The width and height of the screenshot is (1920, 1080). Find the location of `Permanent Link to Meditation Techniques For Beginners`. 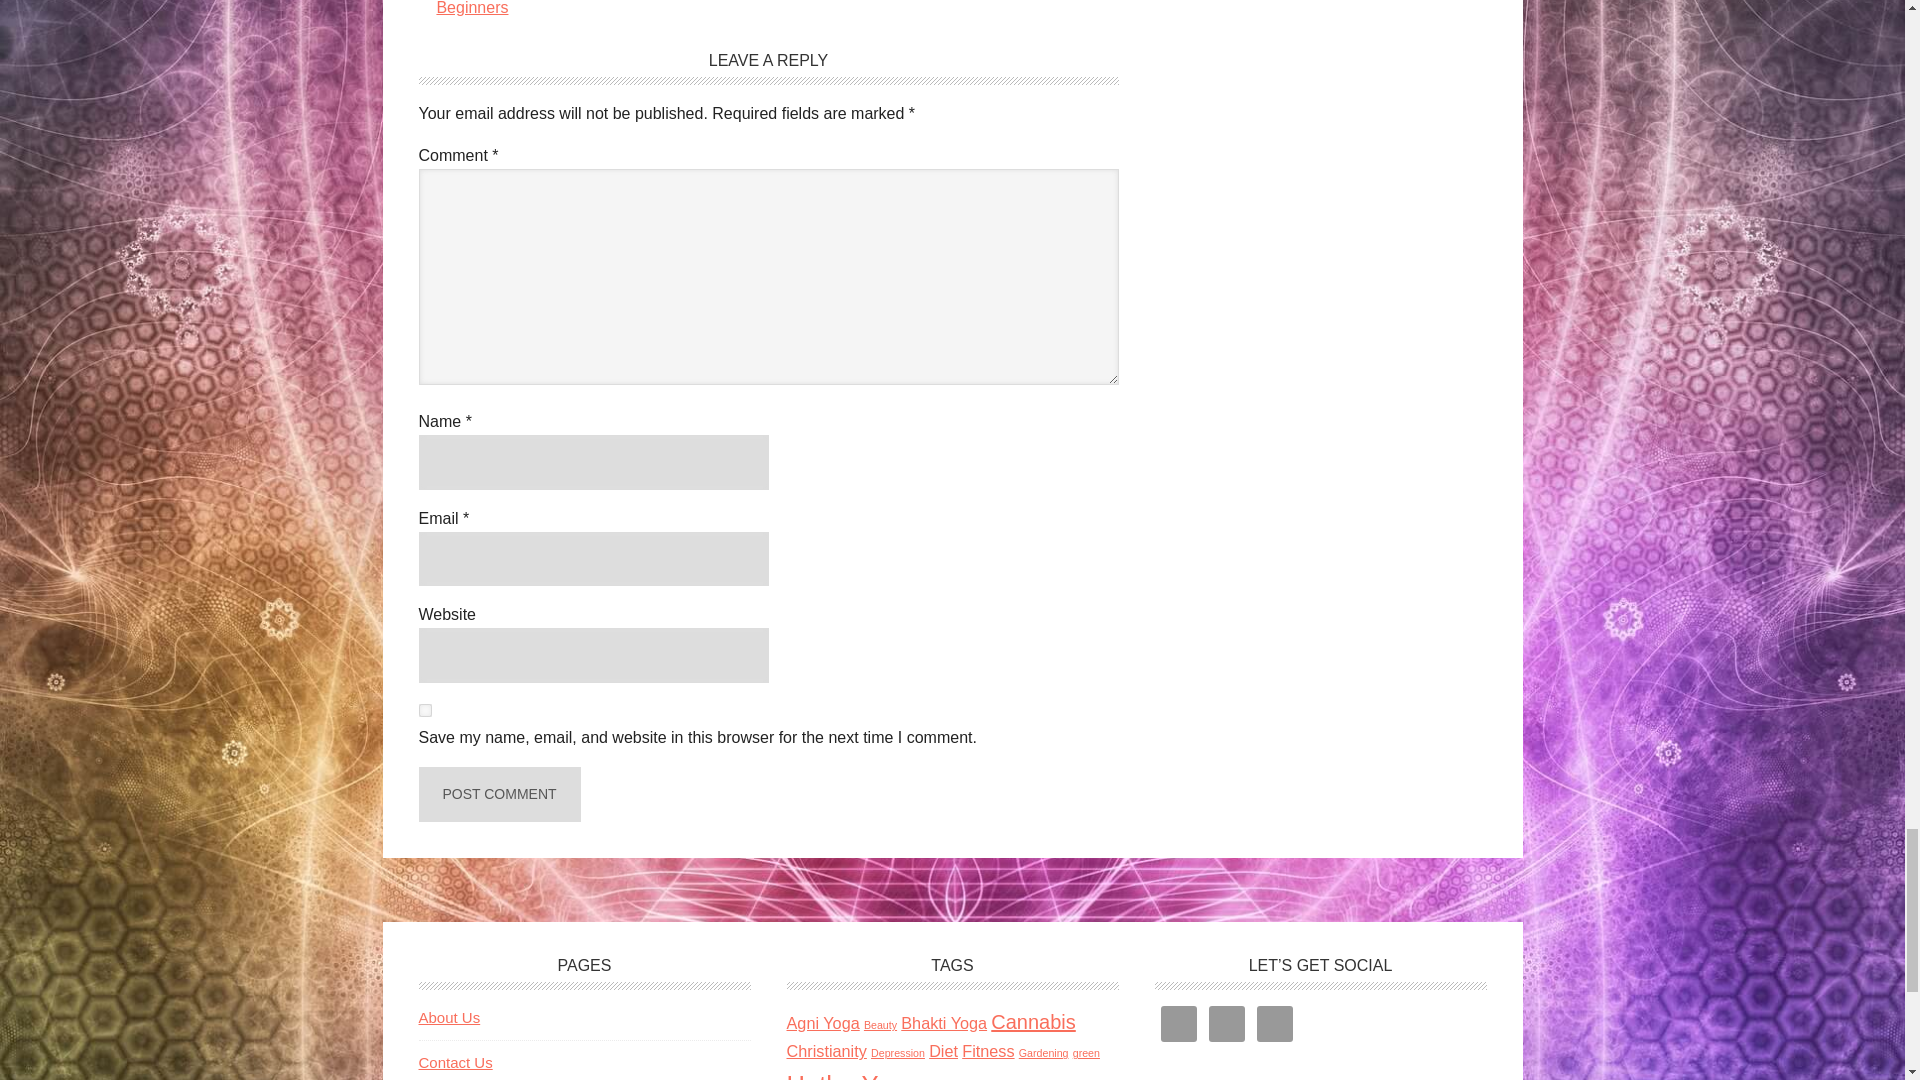

Permanent Link to Meditation Techniques For Beginners is located at coordinates (528, 8).